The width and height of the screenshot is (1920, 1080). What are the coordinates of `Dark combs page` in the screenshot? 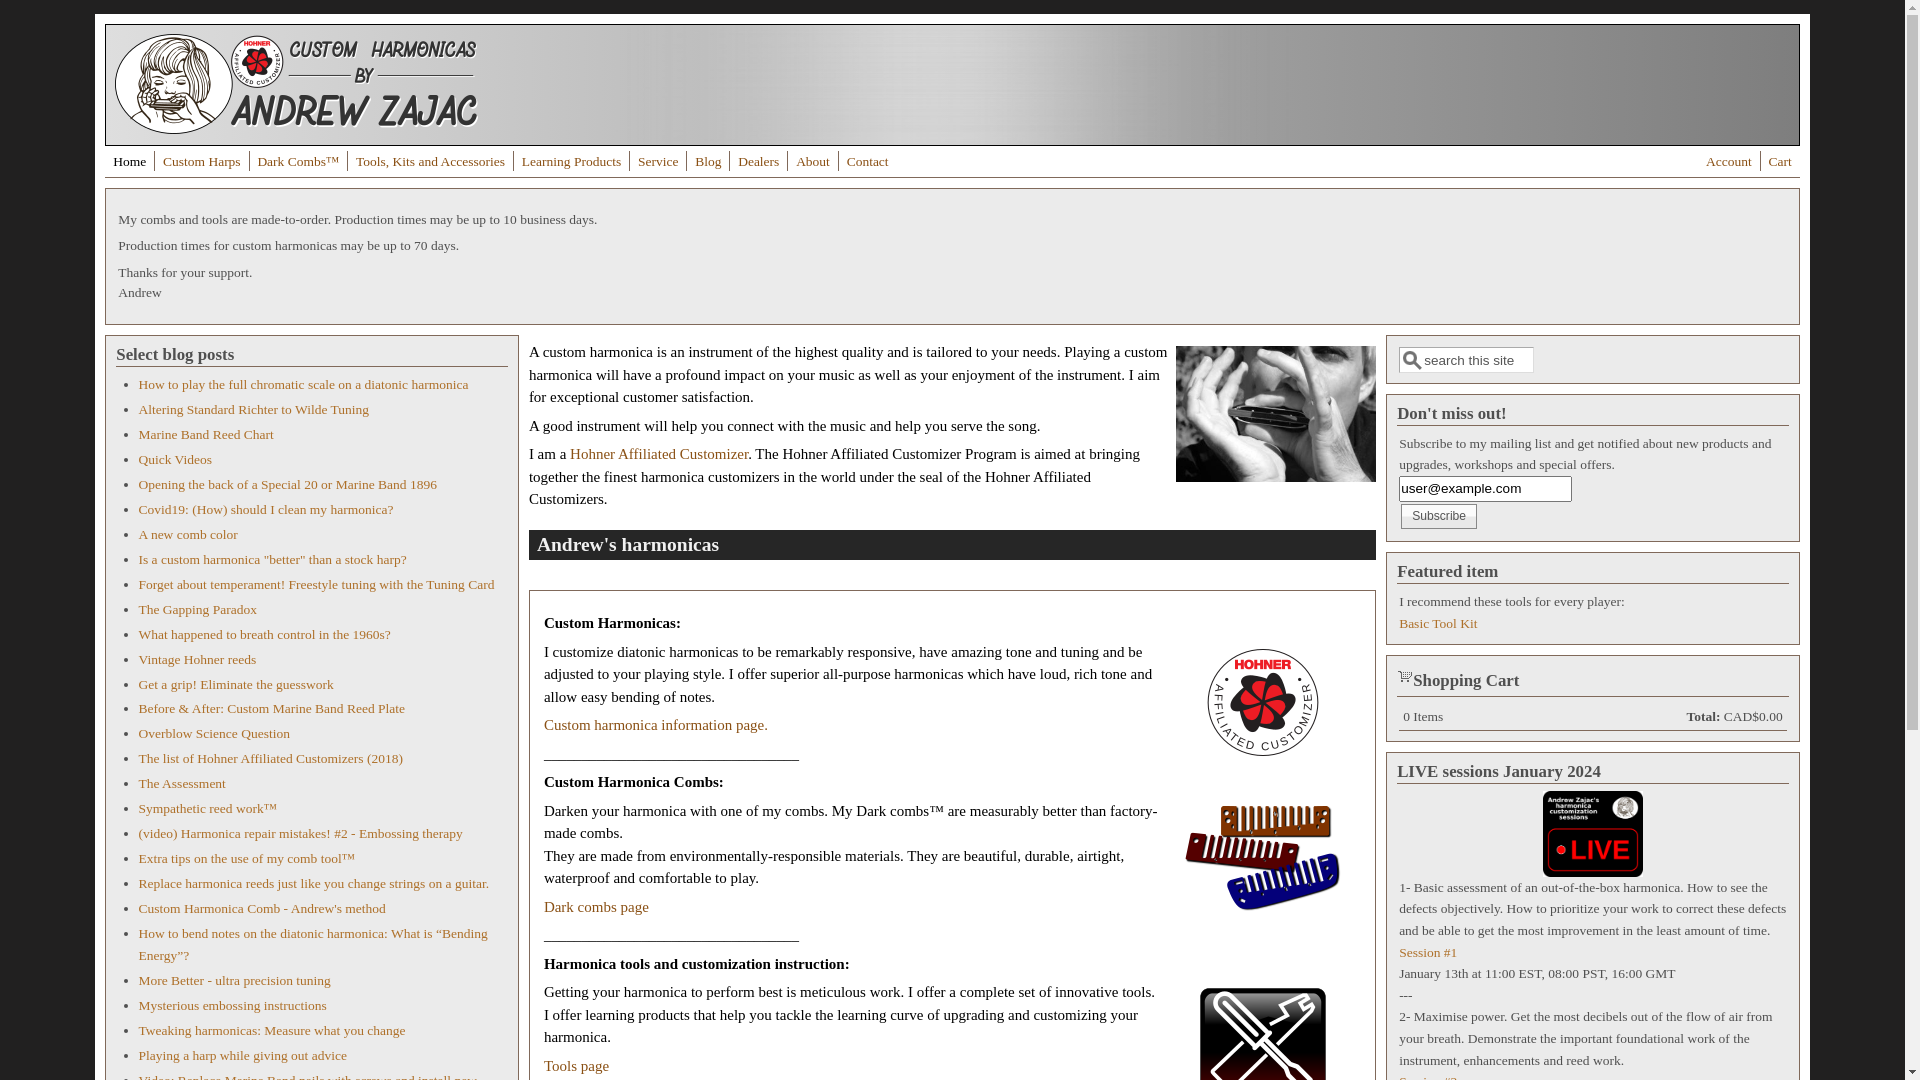 It's located at (596, 907).